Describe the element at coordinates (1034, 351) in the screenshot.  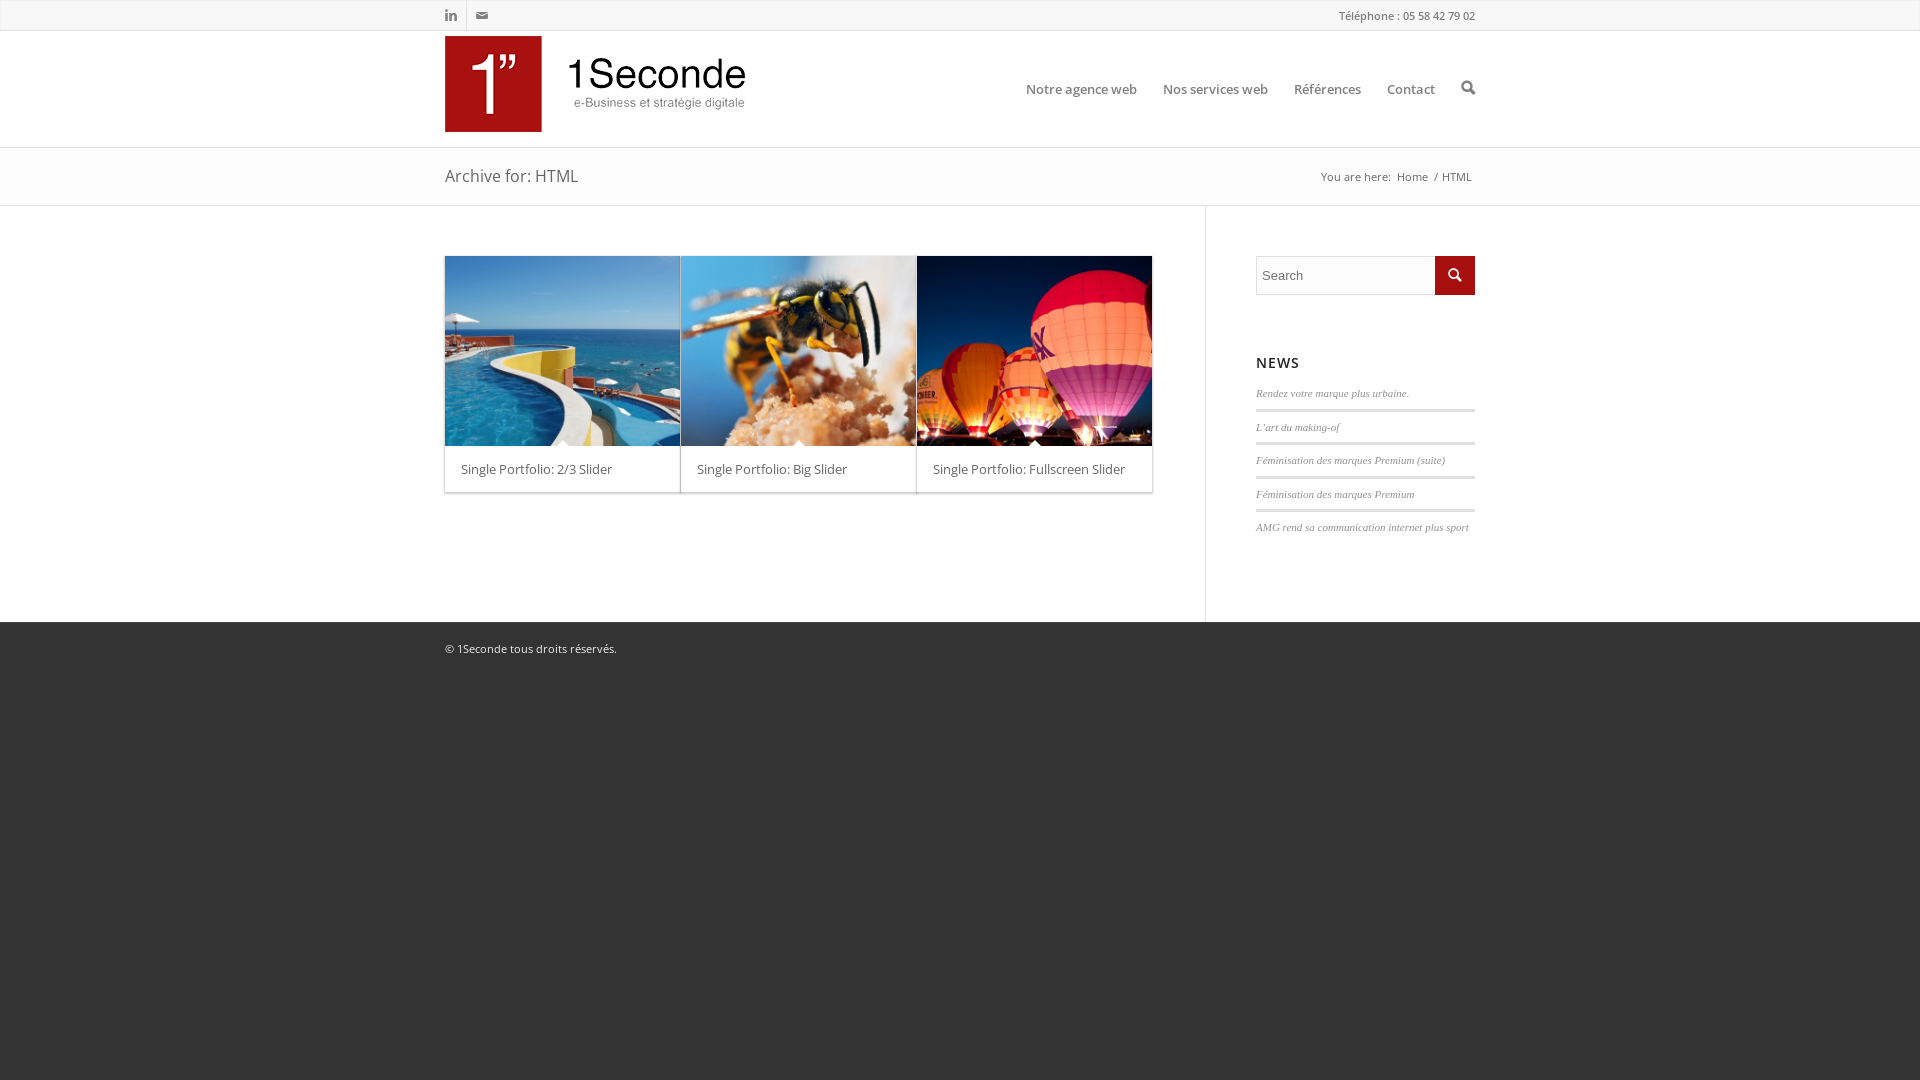
I see `Single Portfolio: Fullscreen Slider` at that location.